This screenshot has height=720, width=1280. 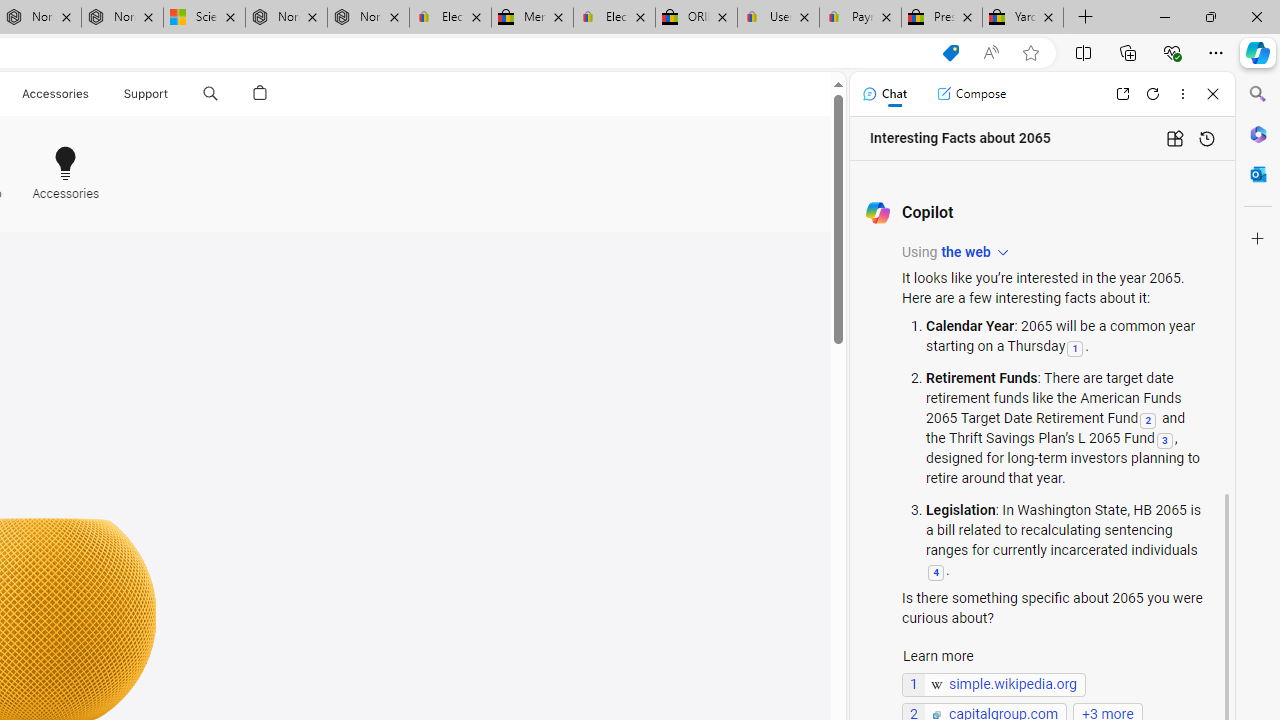 I want to click on Compose, so click(x=971, y=94).